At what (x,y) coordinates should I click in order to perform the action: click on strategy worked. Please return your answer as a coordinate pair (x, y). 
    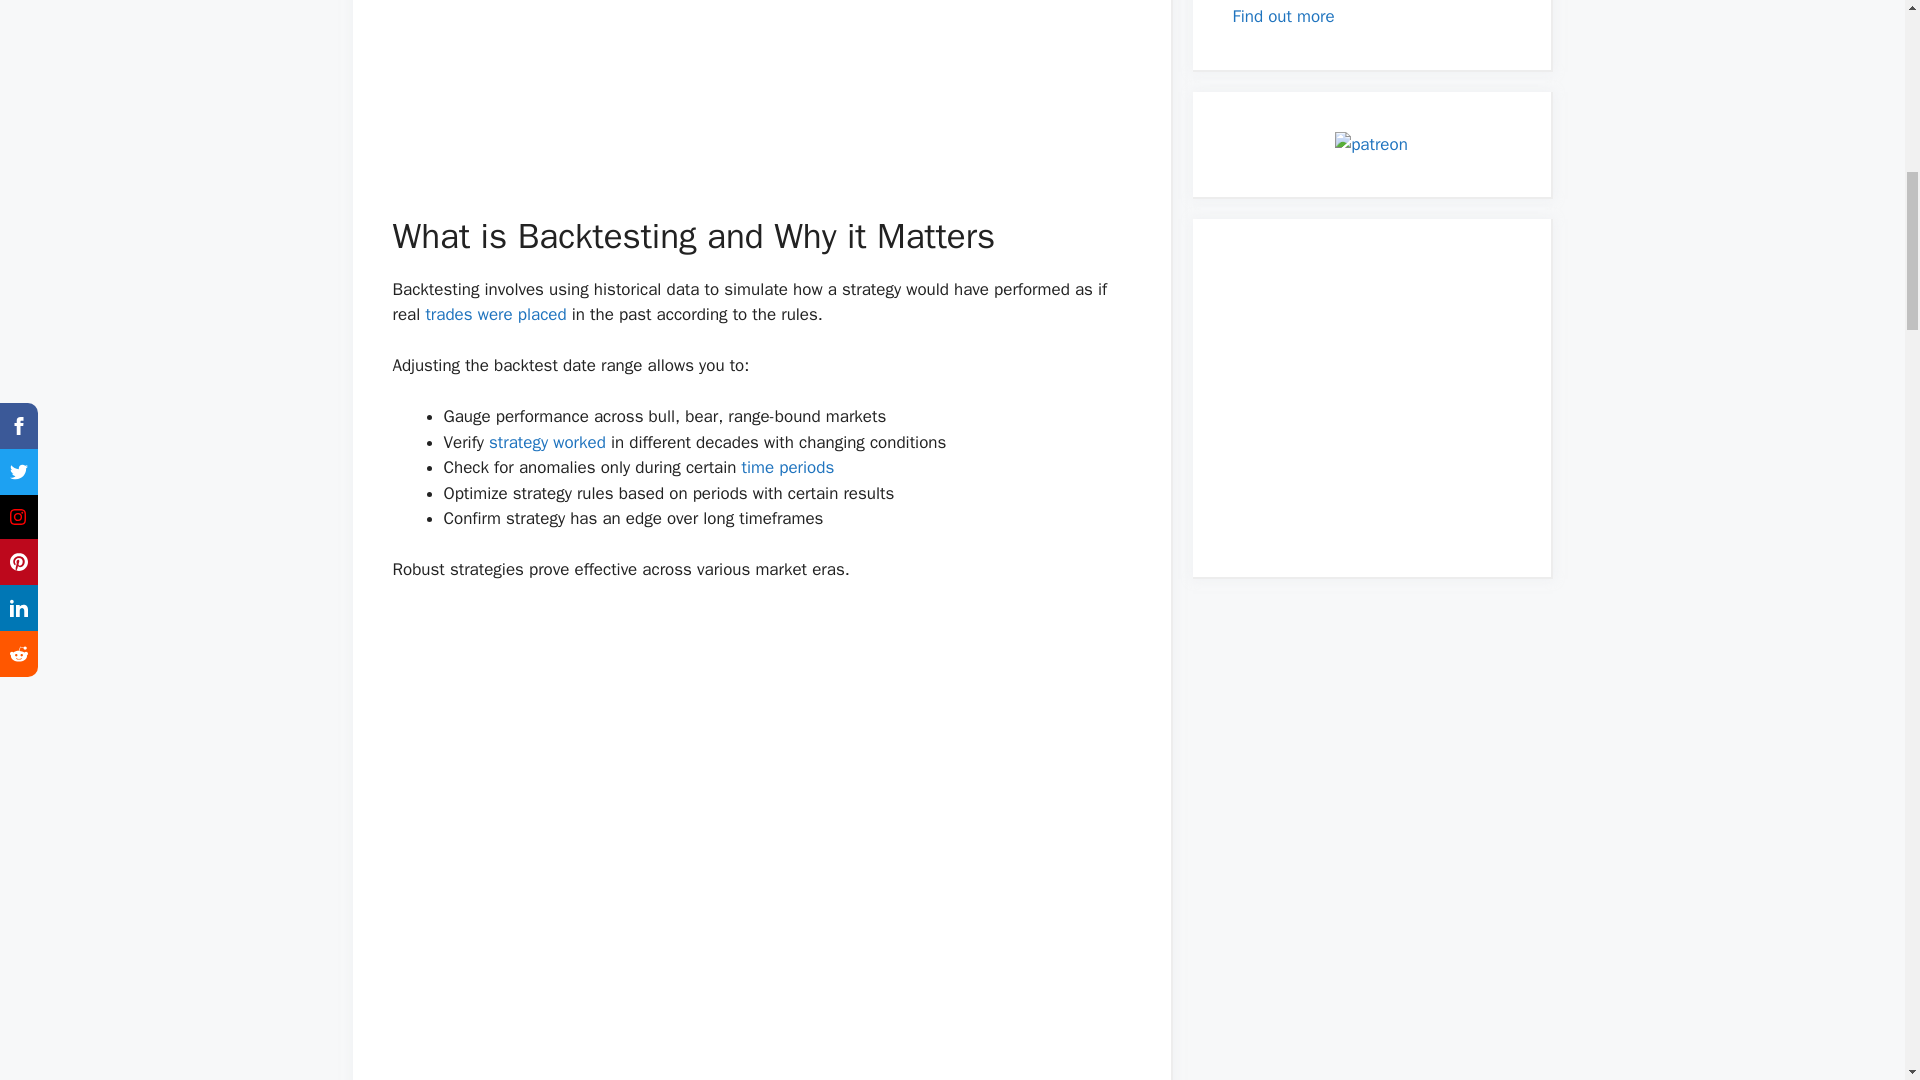
    Looking at the image, I should click on (548, 442).